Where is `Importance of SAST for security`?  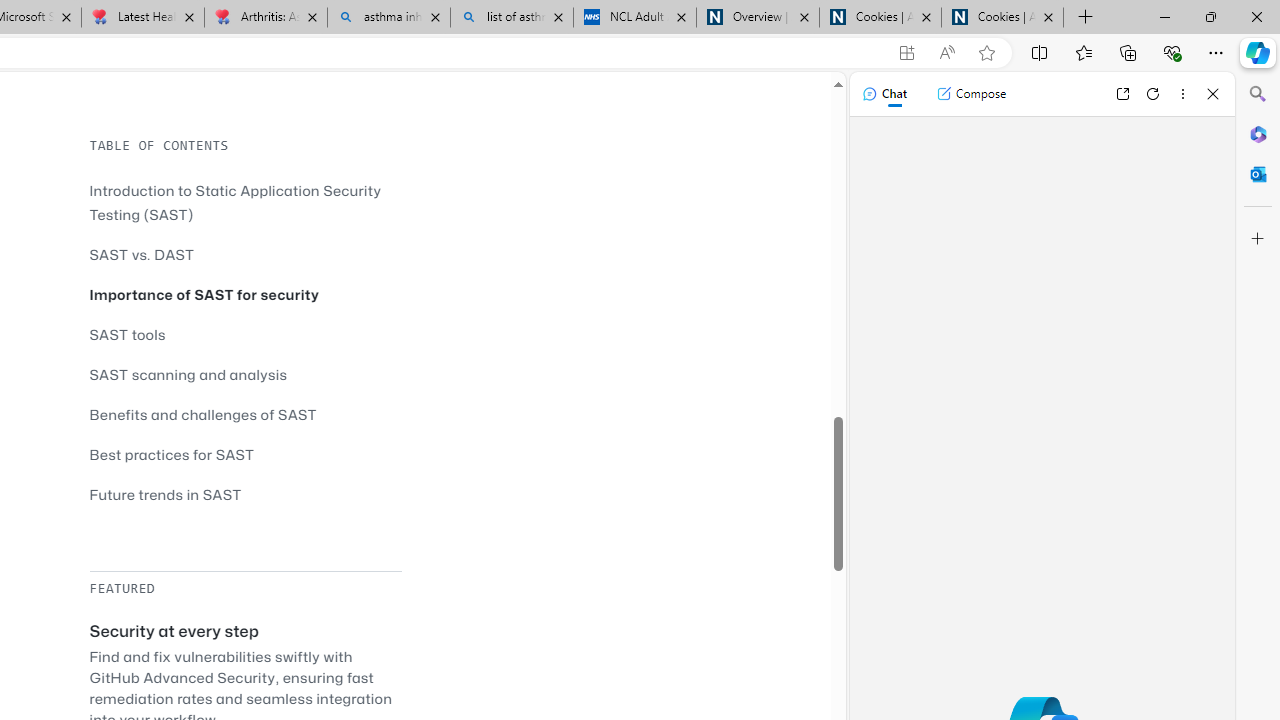 Importance of SAST for security is located at coordinates (245, 294).